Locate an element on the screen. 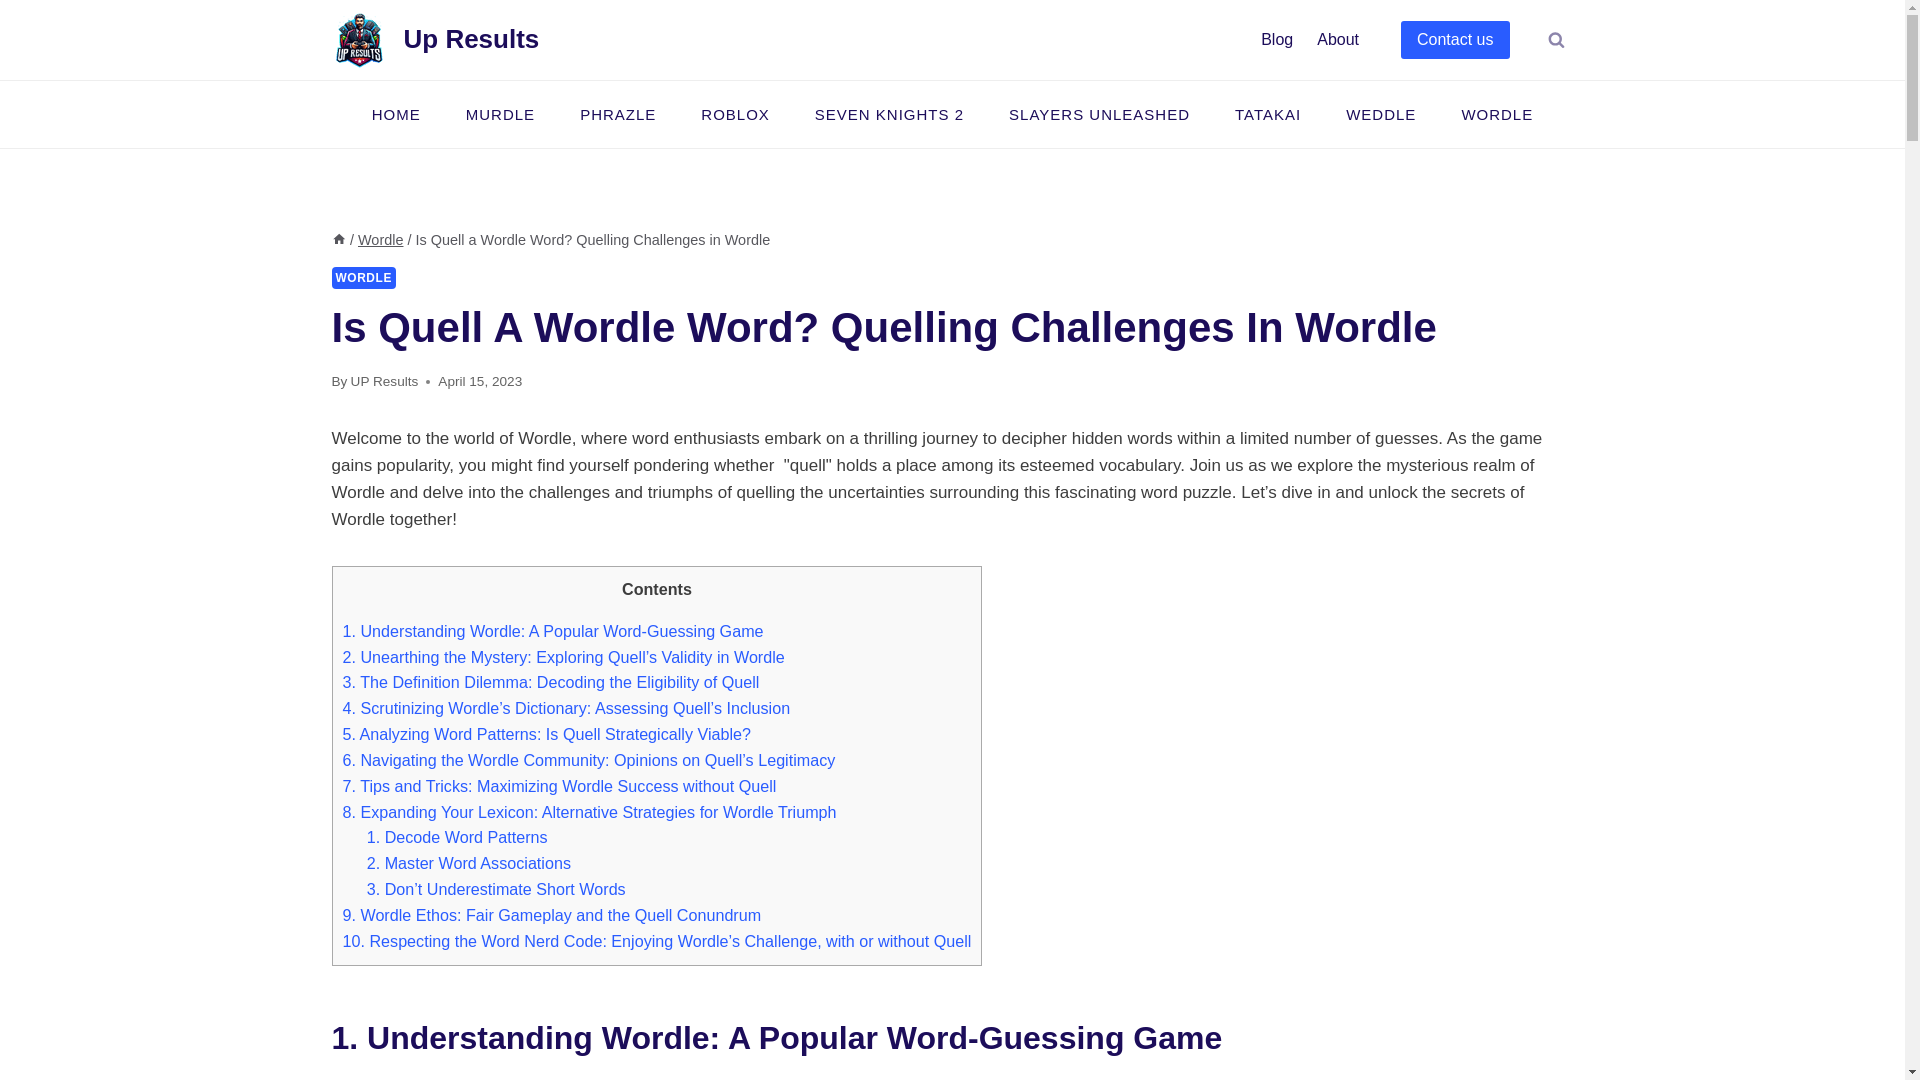  SLAYERS UNLEASHED is located at coordinates (1100, 114).